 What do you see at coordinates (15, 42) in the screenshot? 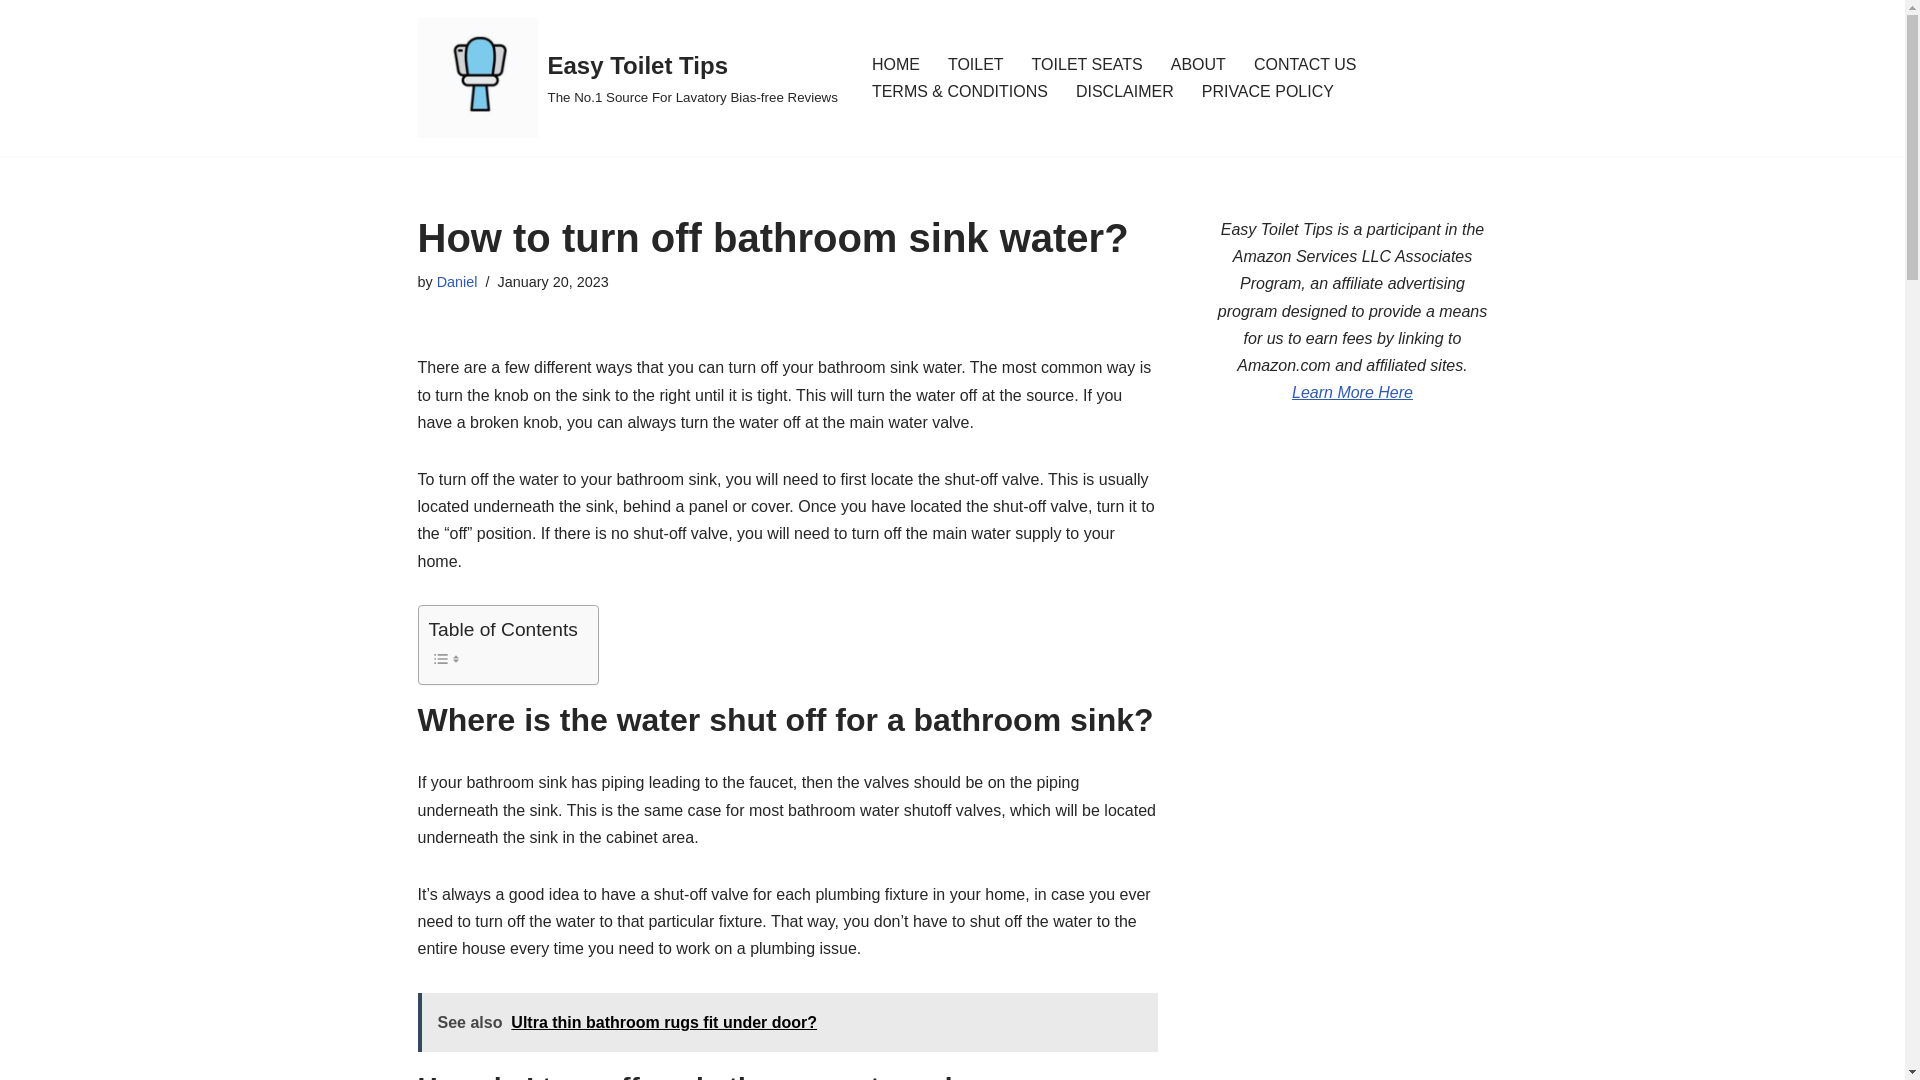
I see `Skip to content` at bounding box center [15, 42].